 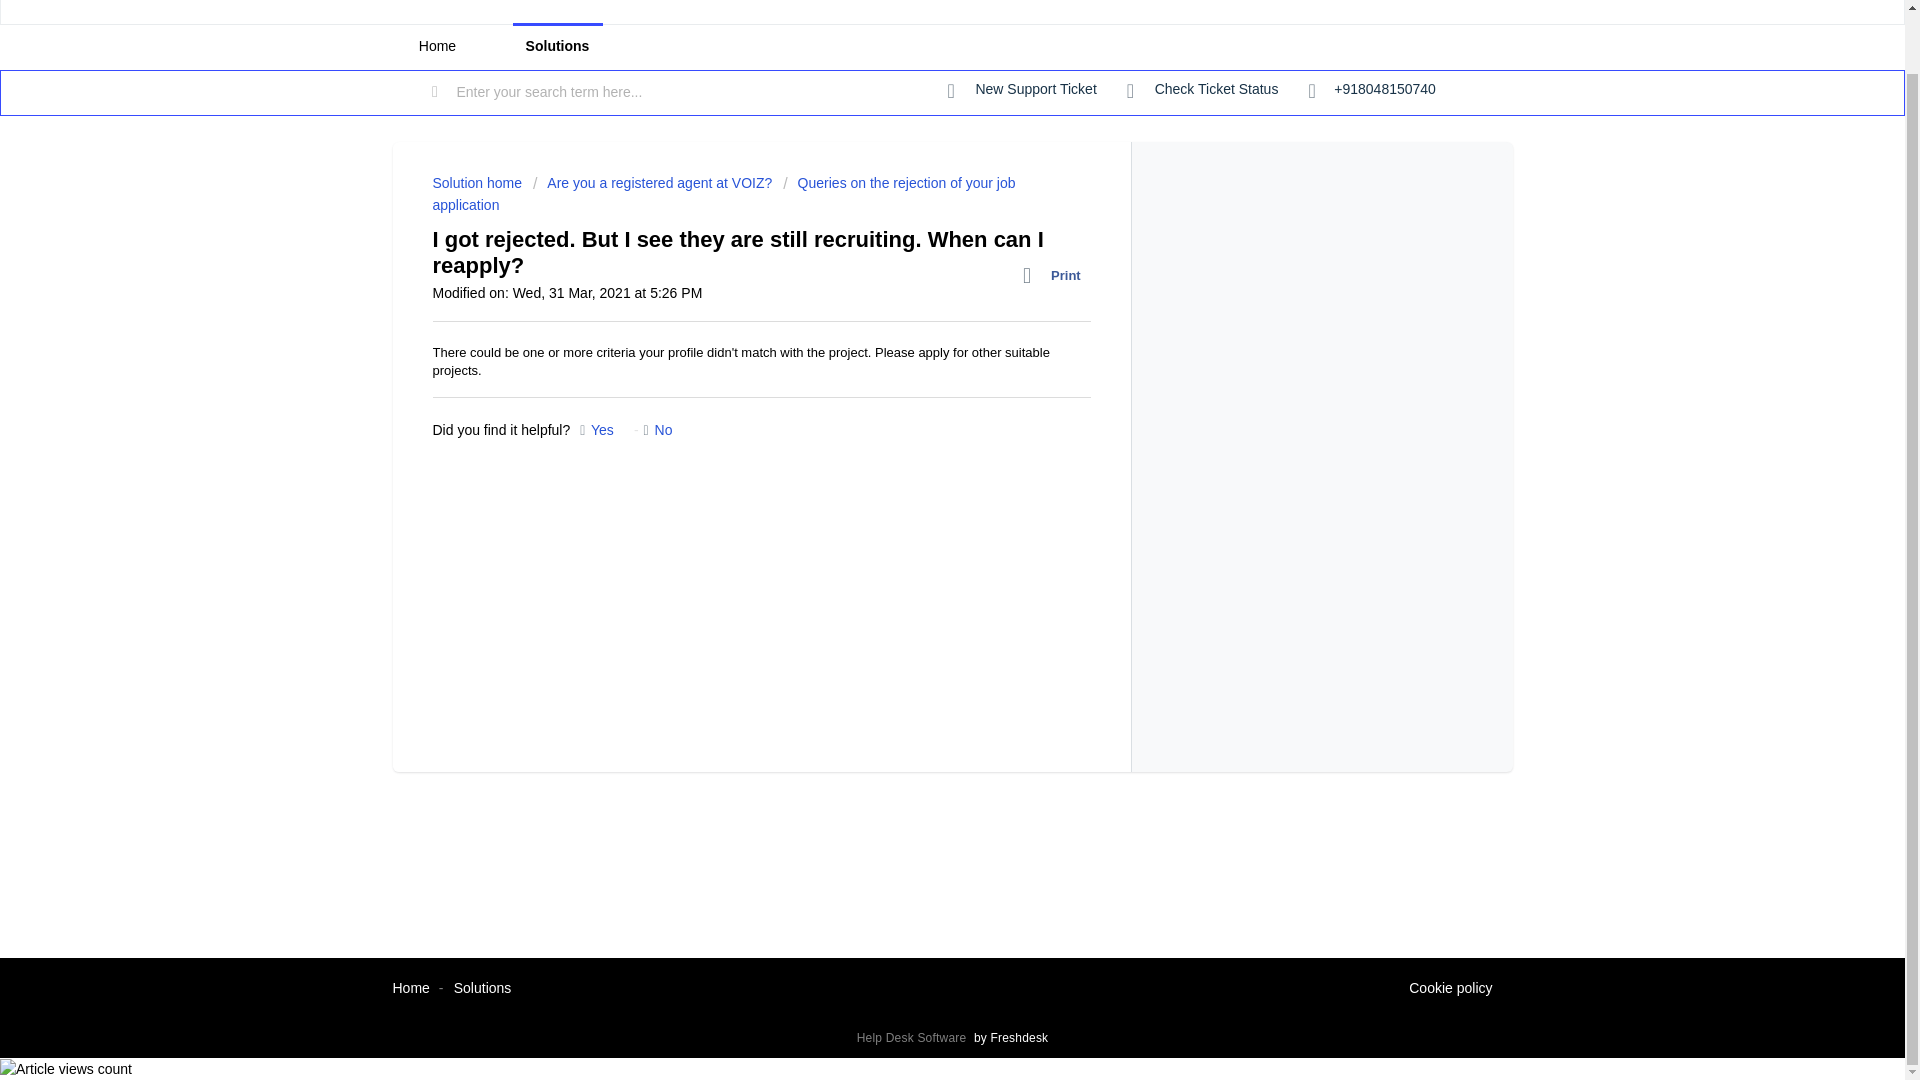 What do you see at coordinates (1450, 989) in the screenshot?
I see `Cookie policy` at bounding box center [1450, 989].